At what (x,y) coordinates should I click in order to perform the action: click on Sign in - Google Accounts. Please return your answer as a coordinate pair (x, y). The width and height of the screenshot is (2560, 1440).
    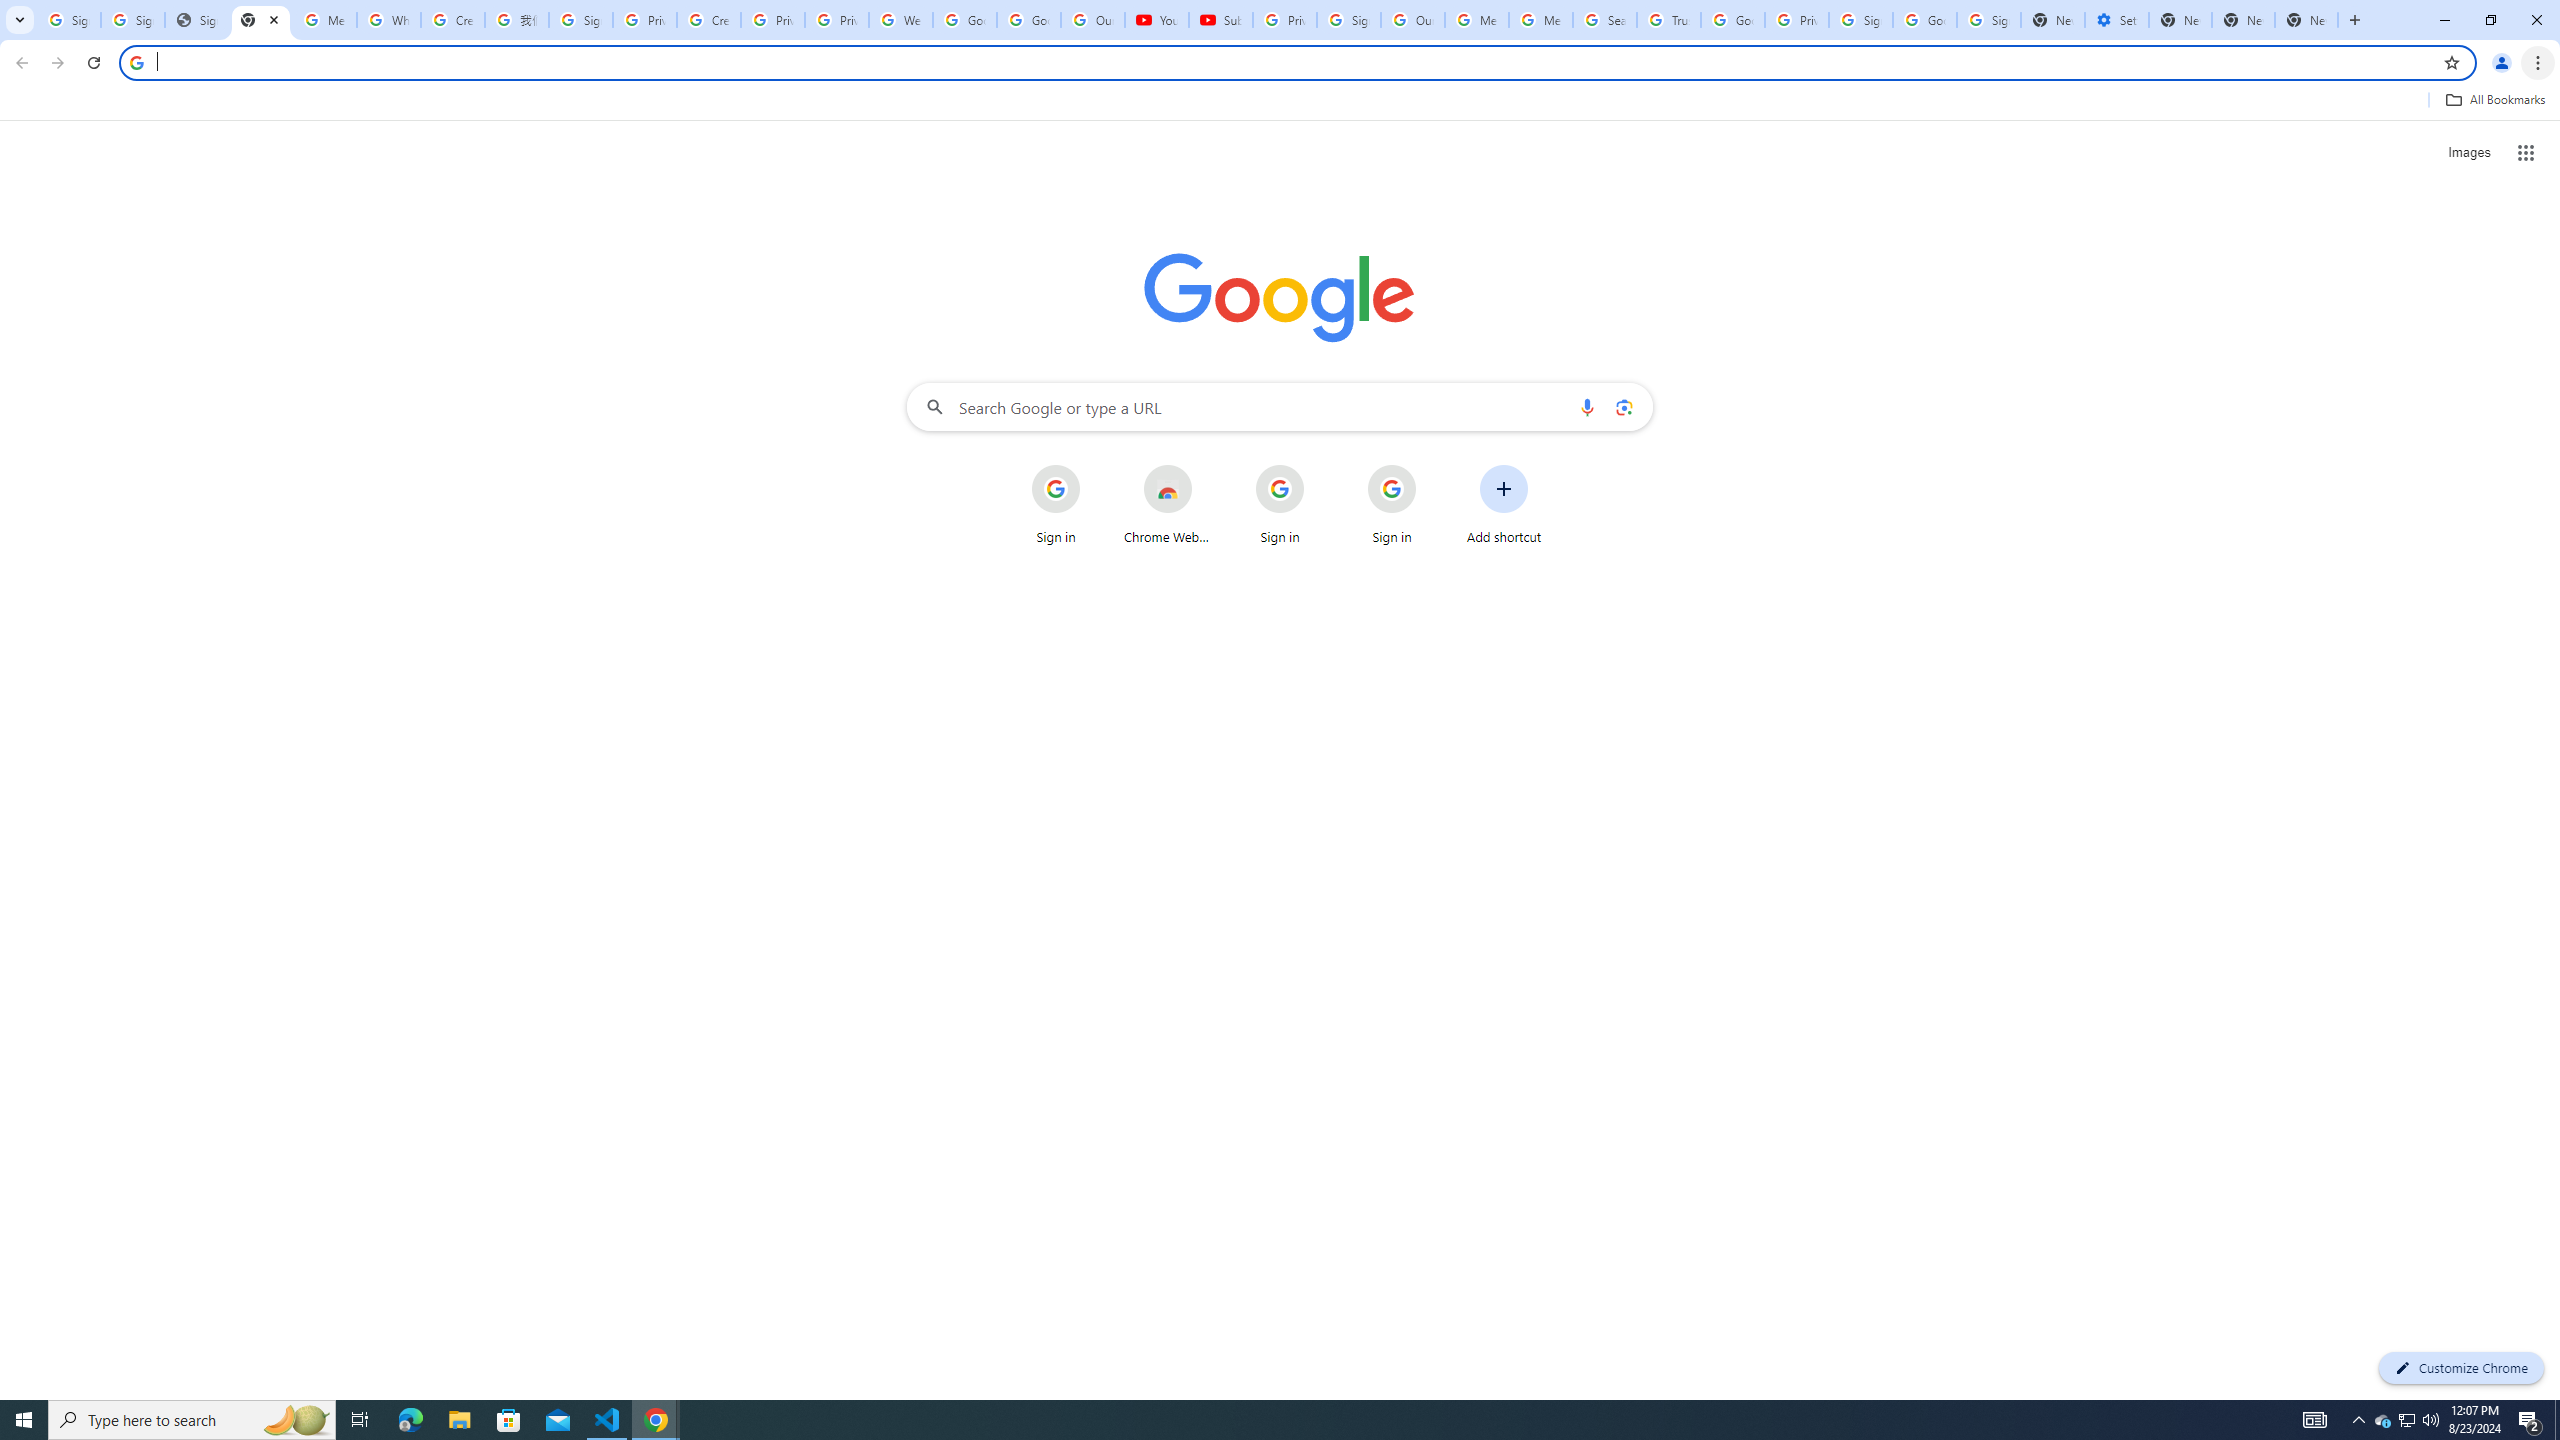
    Looking at the image, I should click on (1349, 20).